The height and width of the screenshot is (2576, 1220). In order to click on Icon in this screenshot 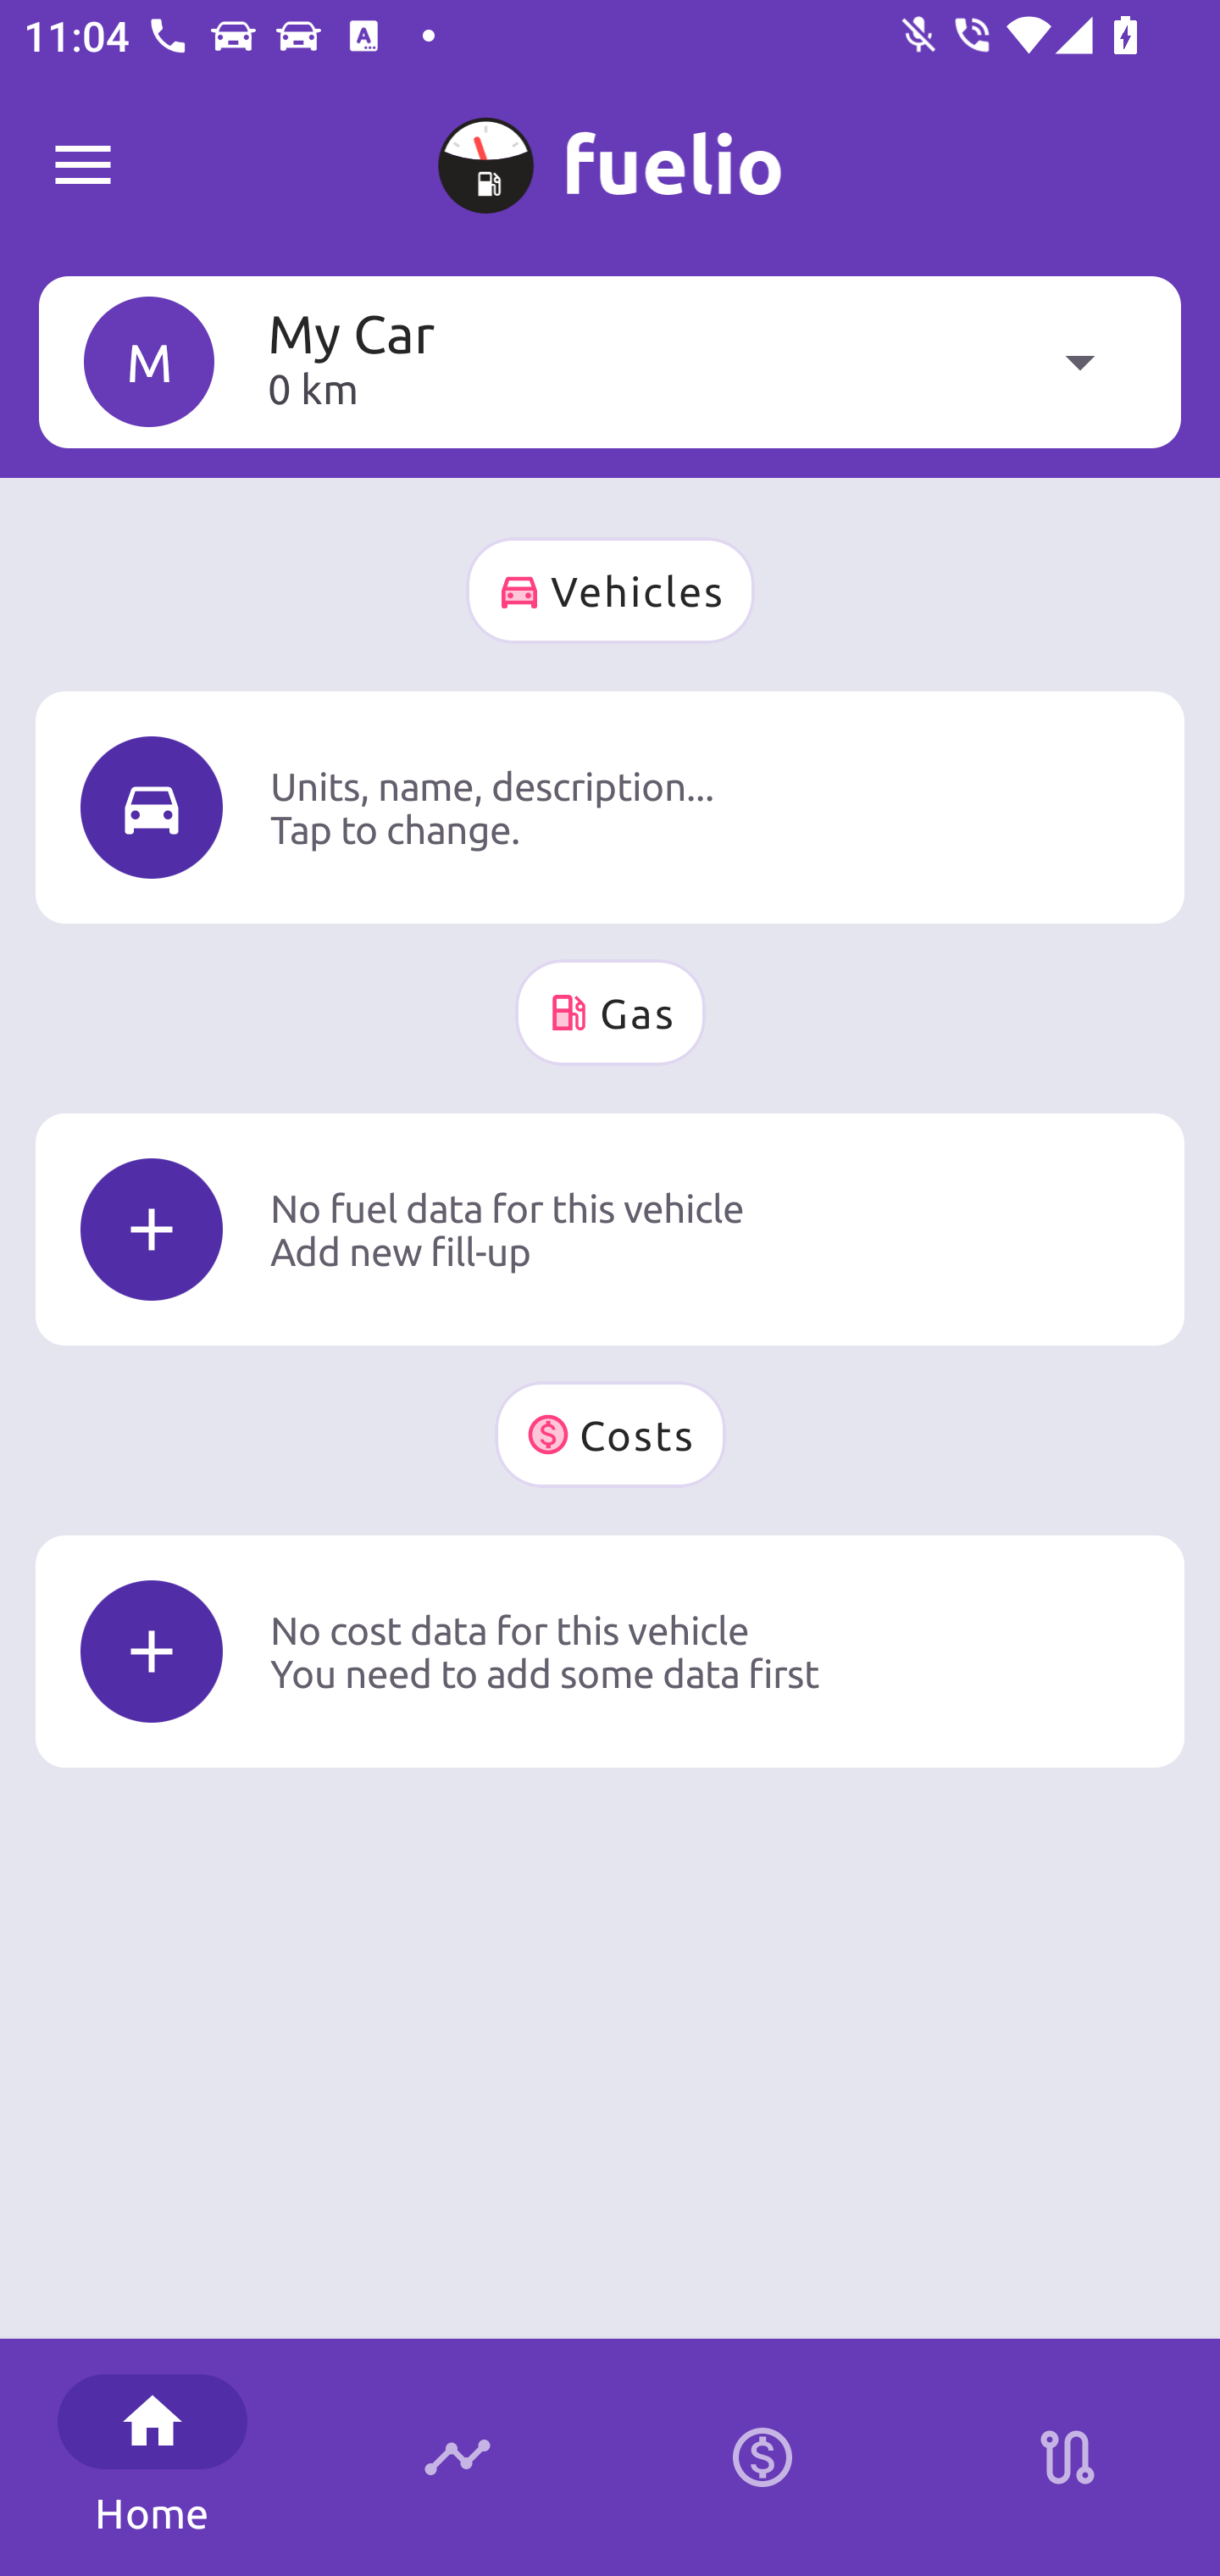, I will do `click(152, 1230)`.